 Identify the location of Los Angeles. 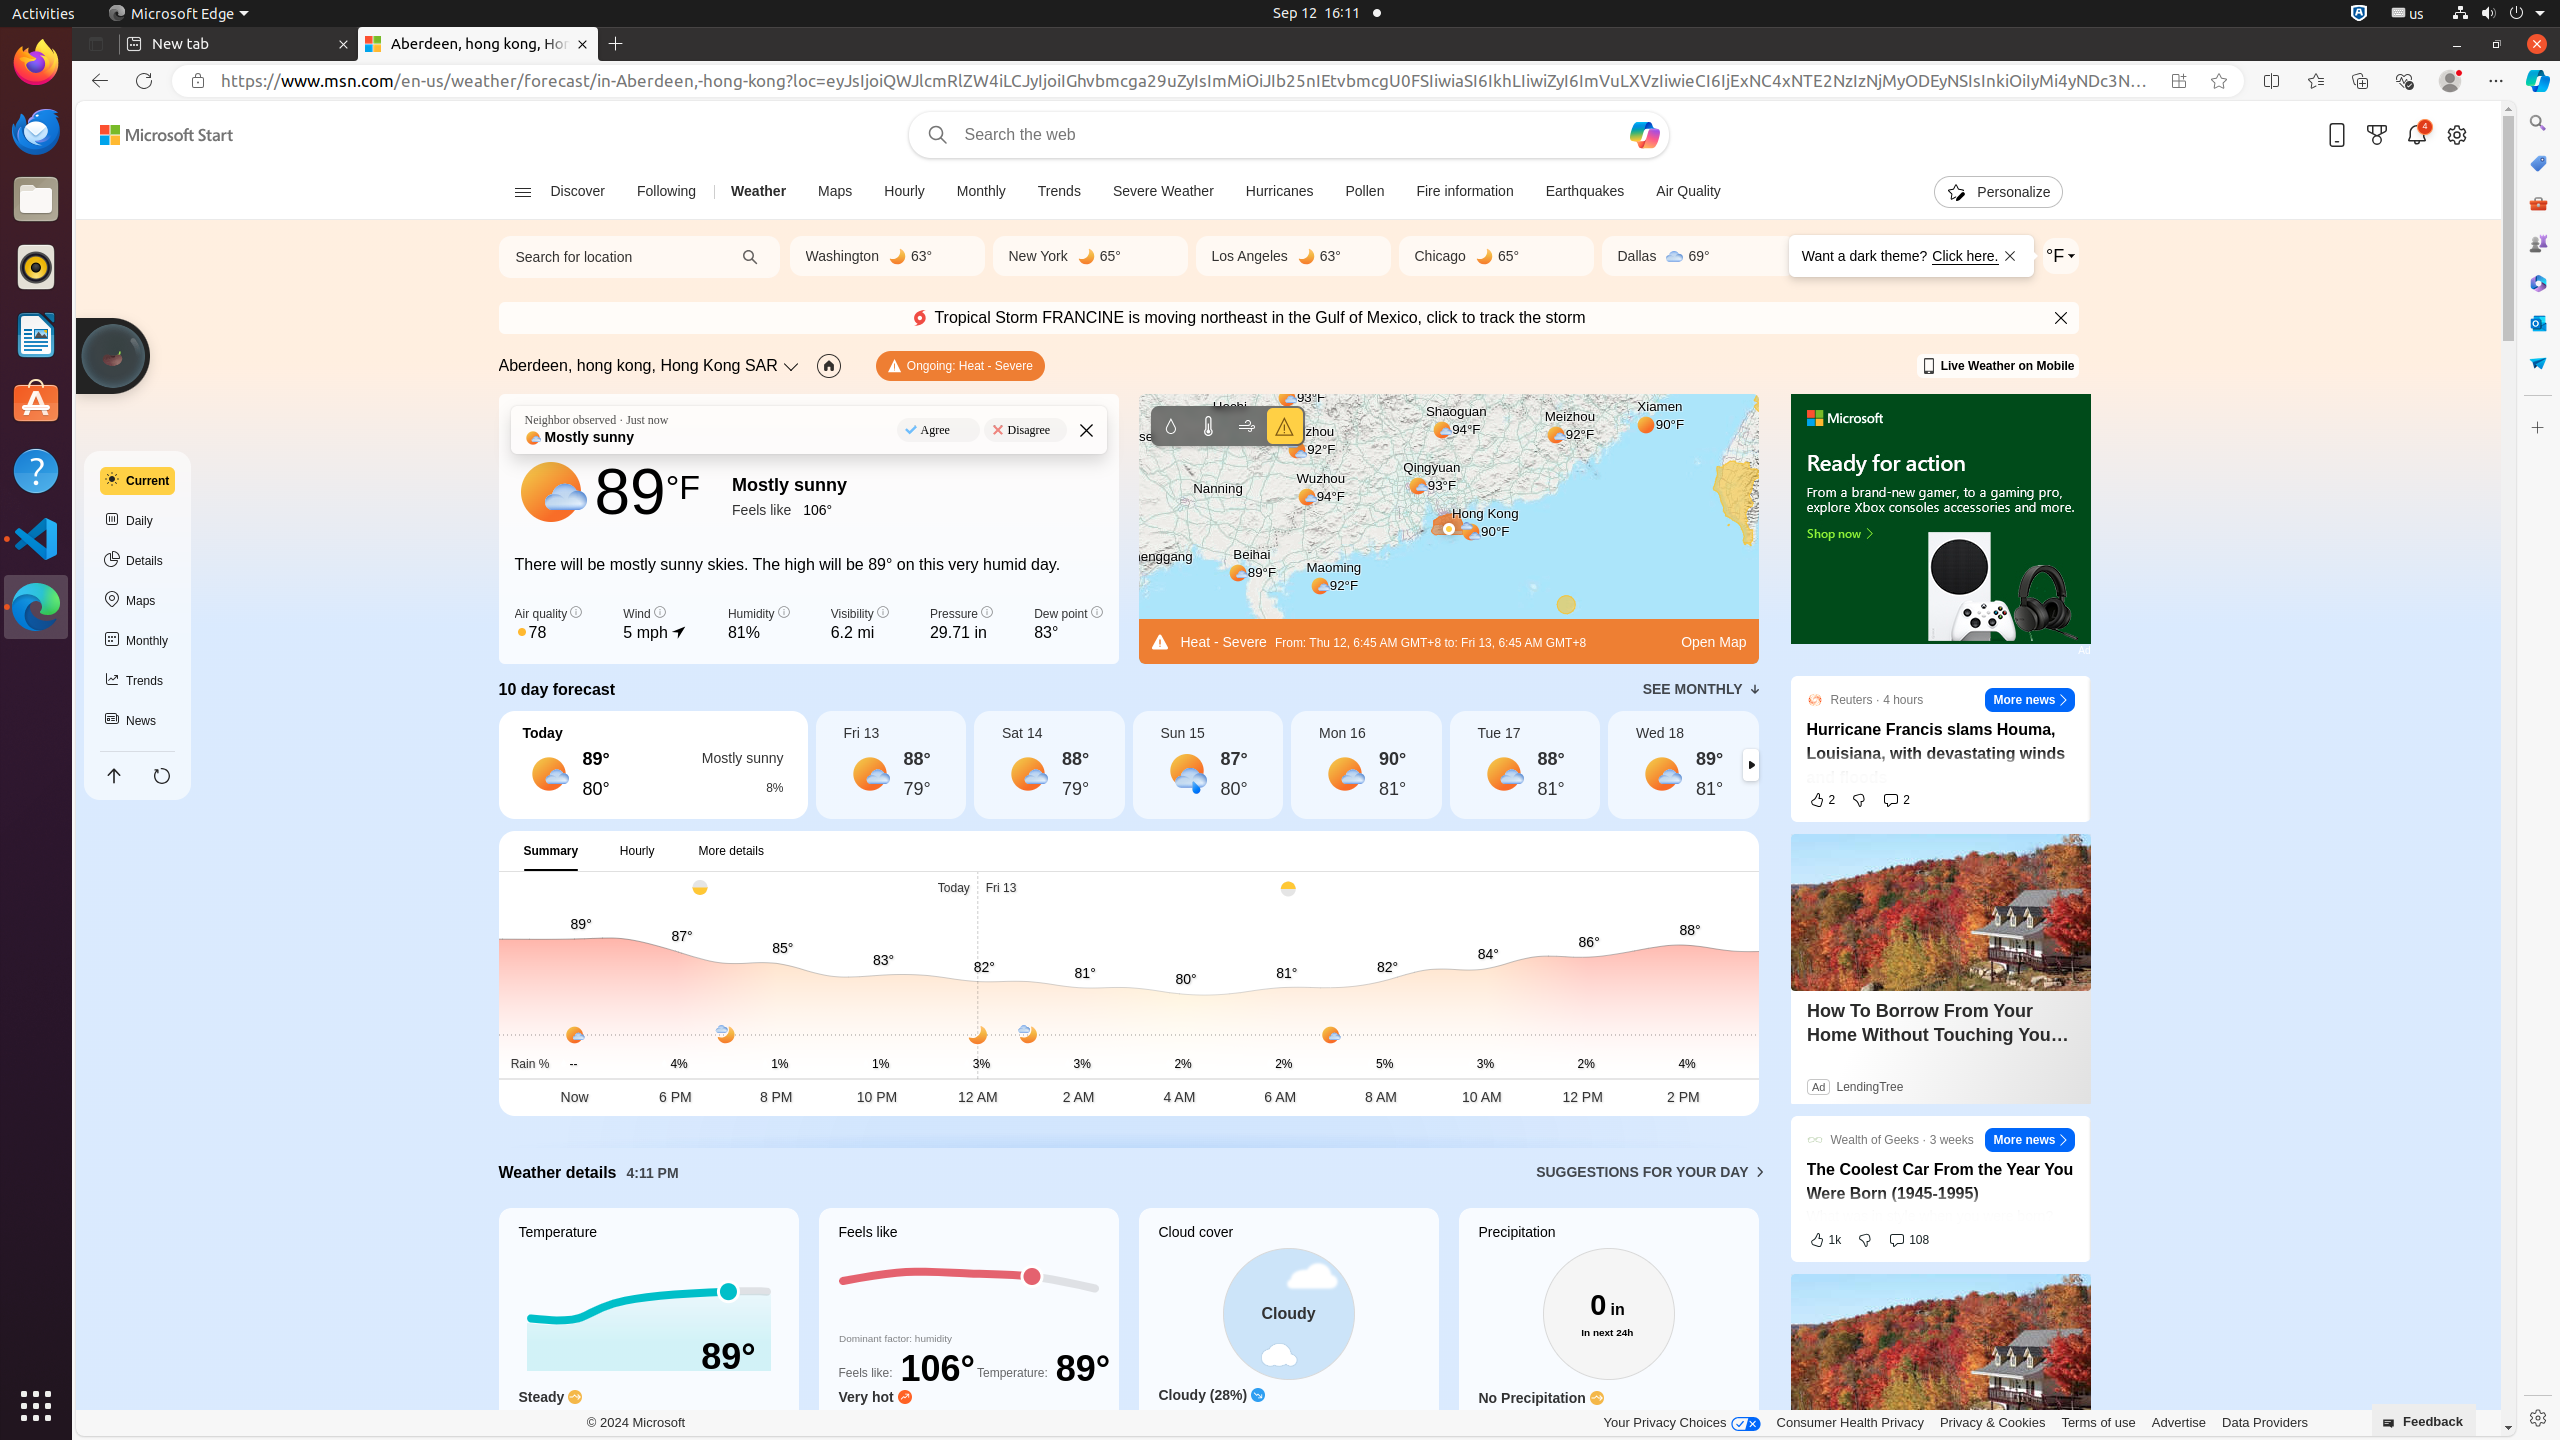
(1250, 256).